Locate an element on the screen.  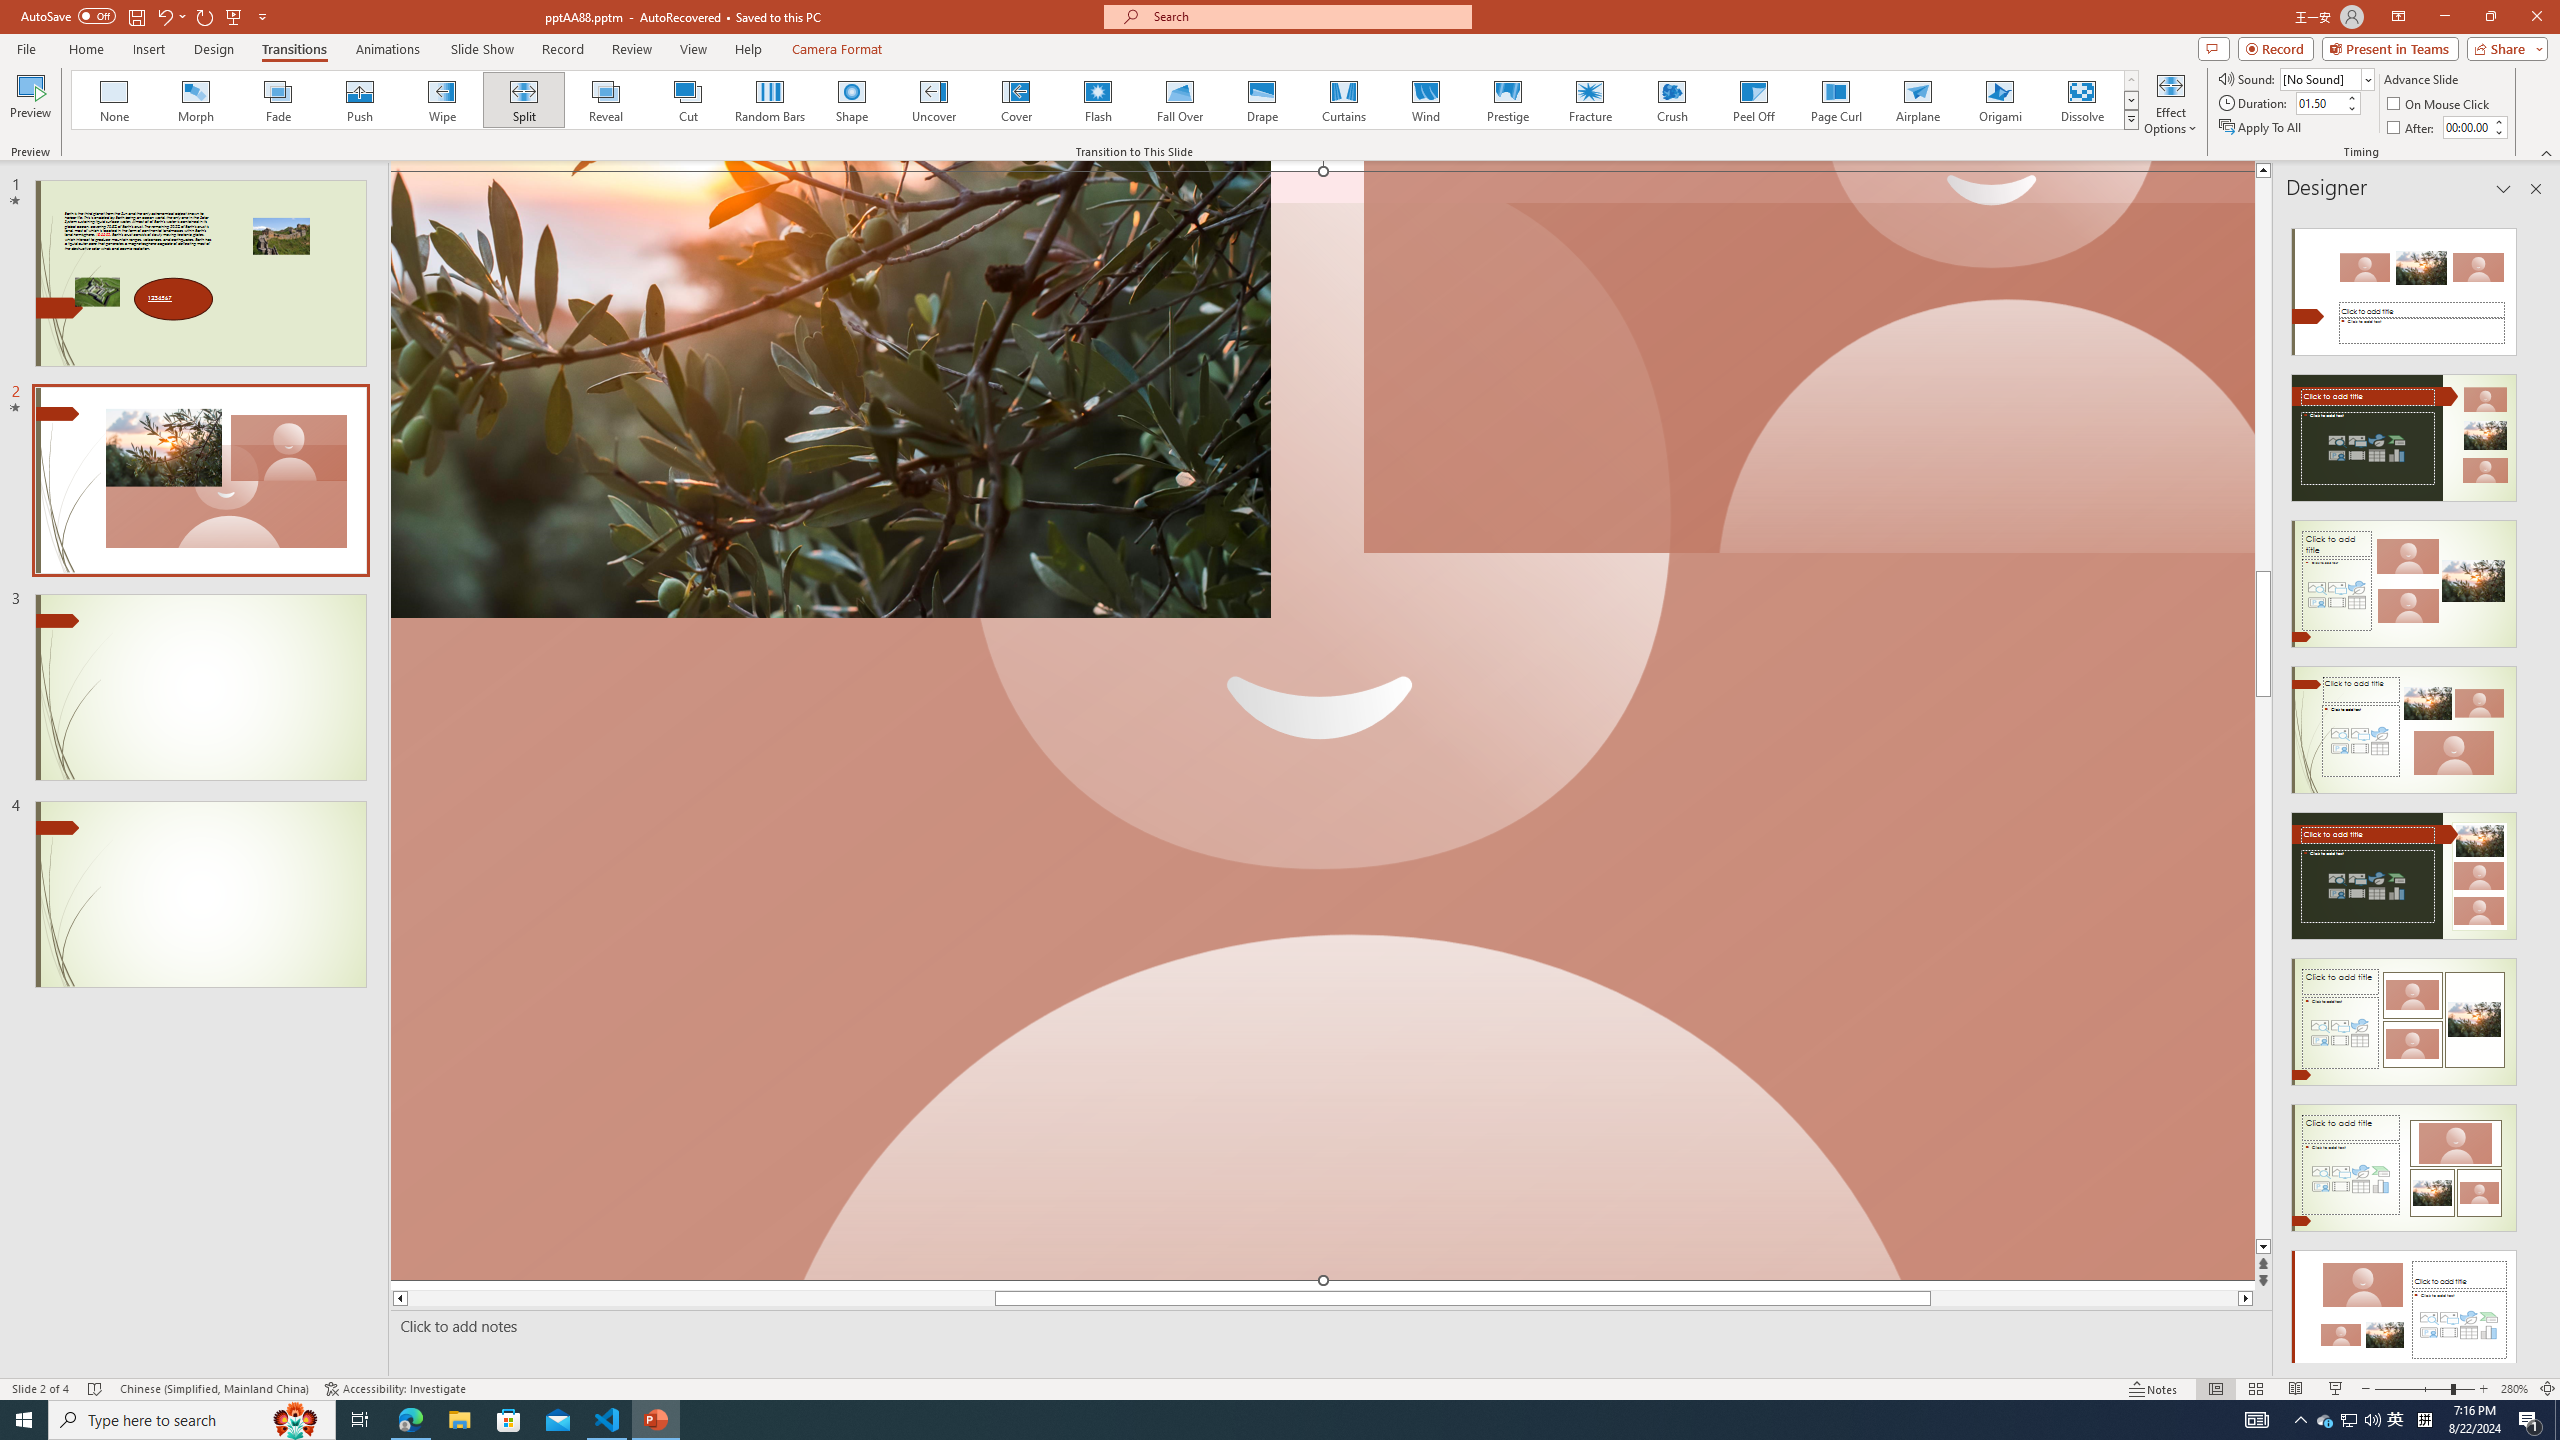
Slide Notes is located at coordinates (1327, 1326).